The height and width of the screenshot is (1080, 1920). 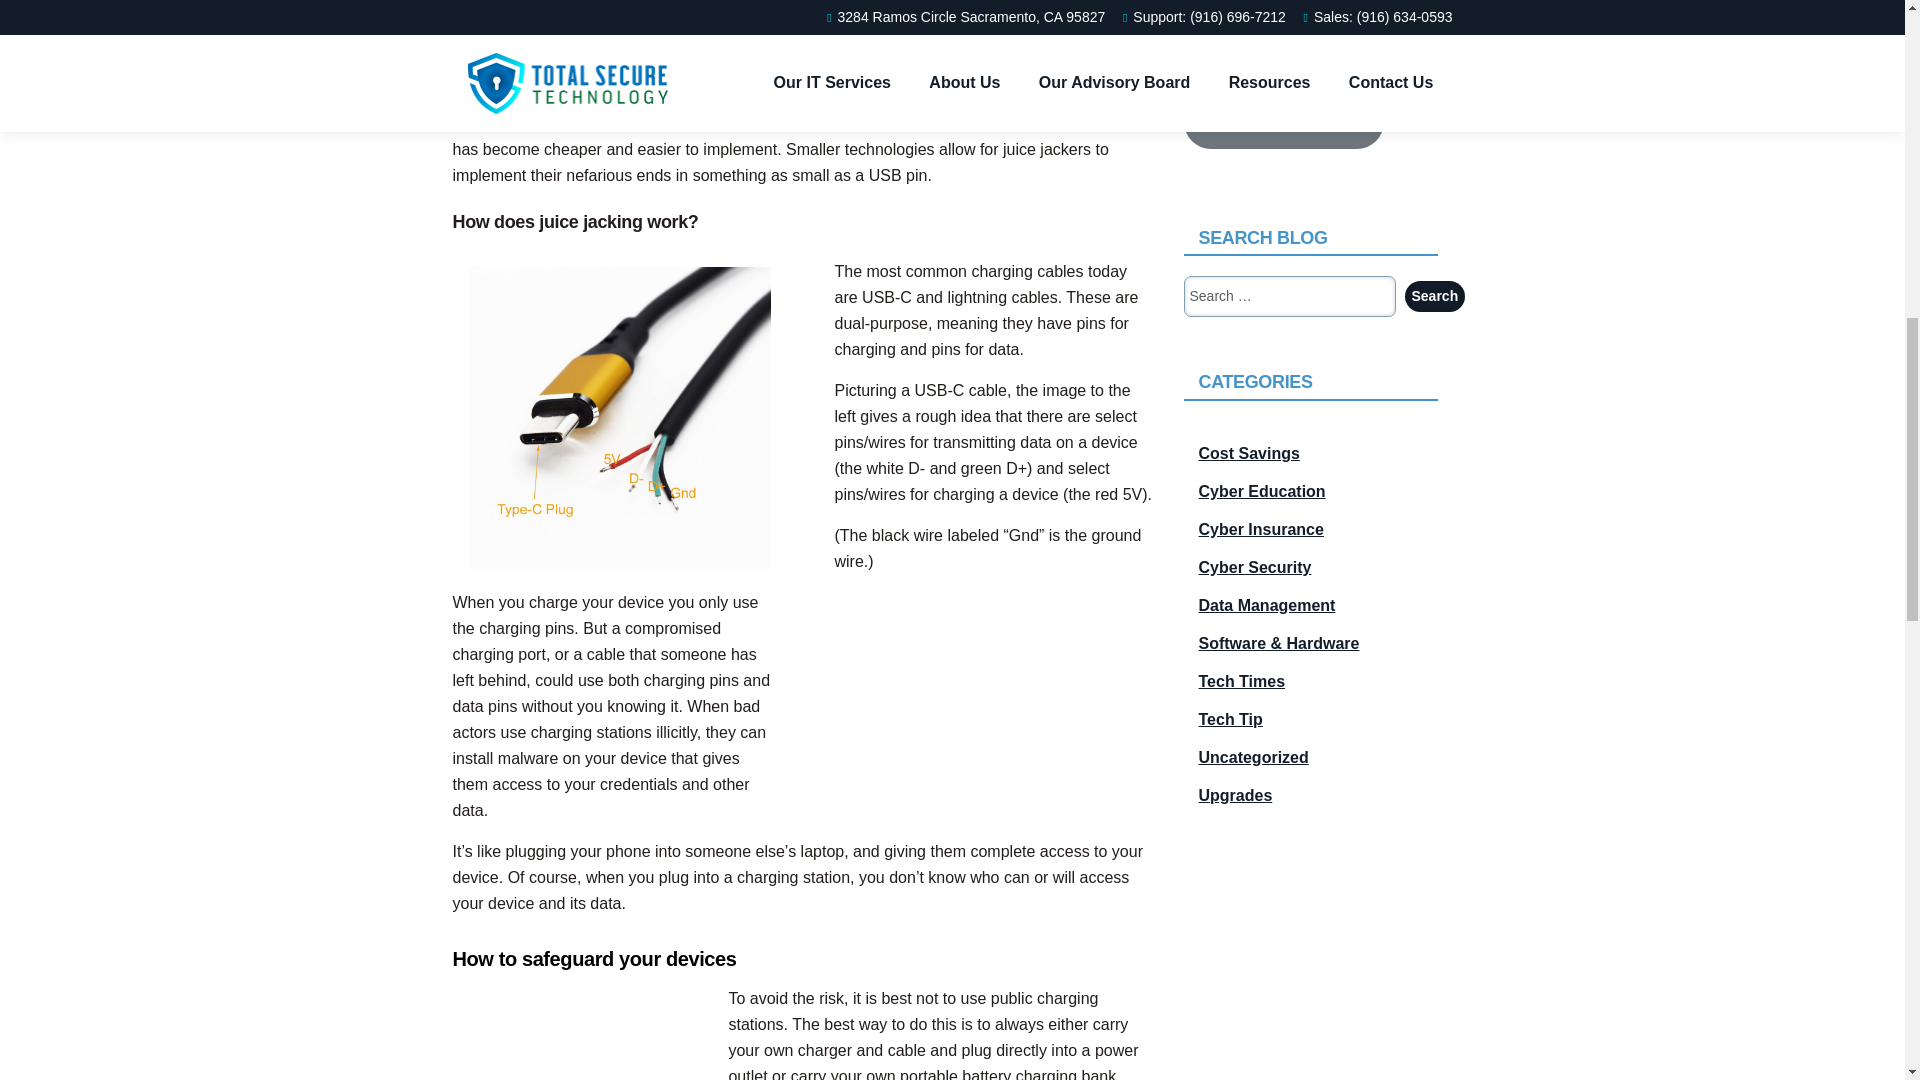 I want to click on Cost Savings, so click(x=1310, y=454).